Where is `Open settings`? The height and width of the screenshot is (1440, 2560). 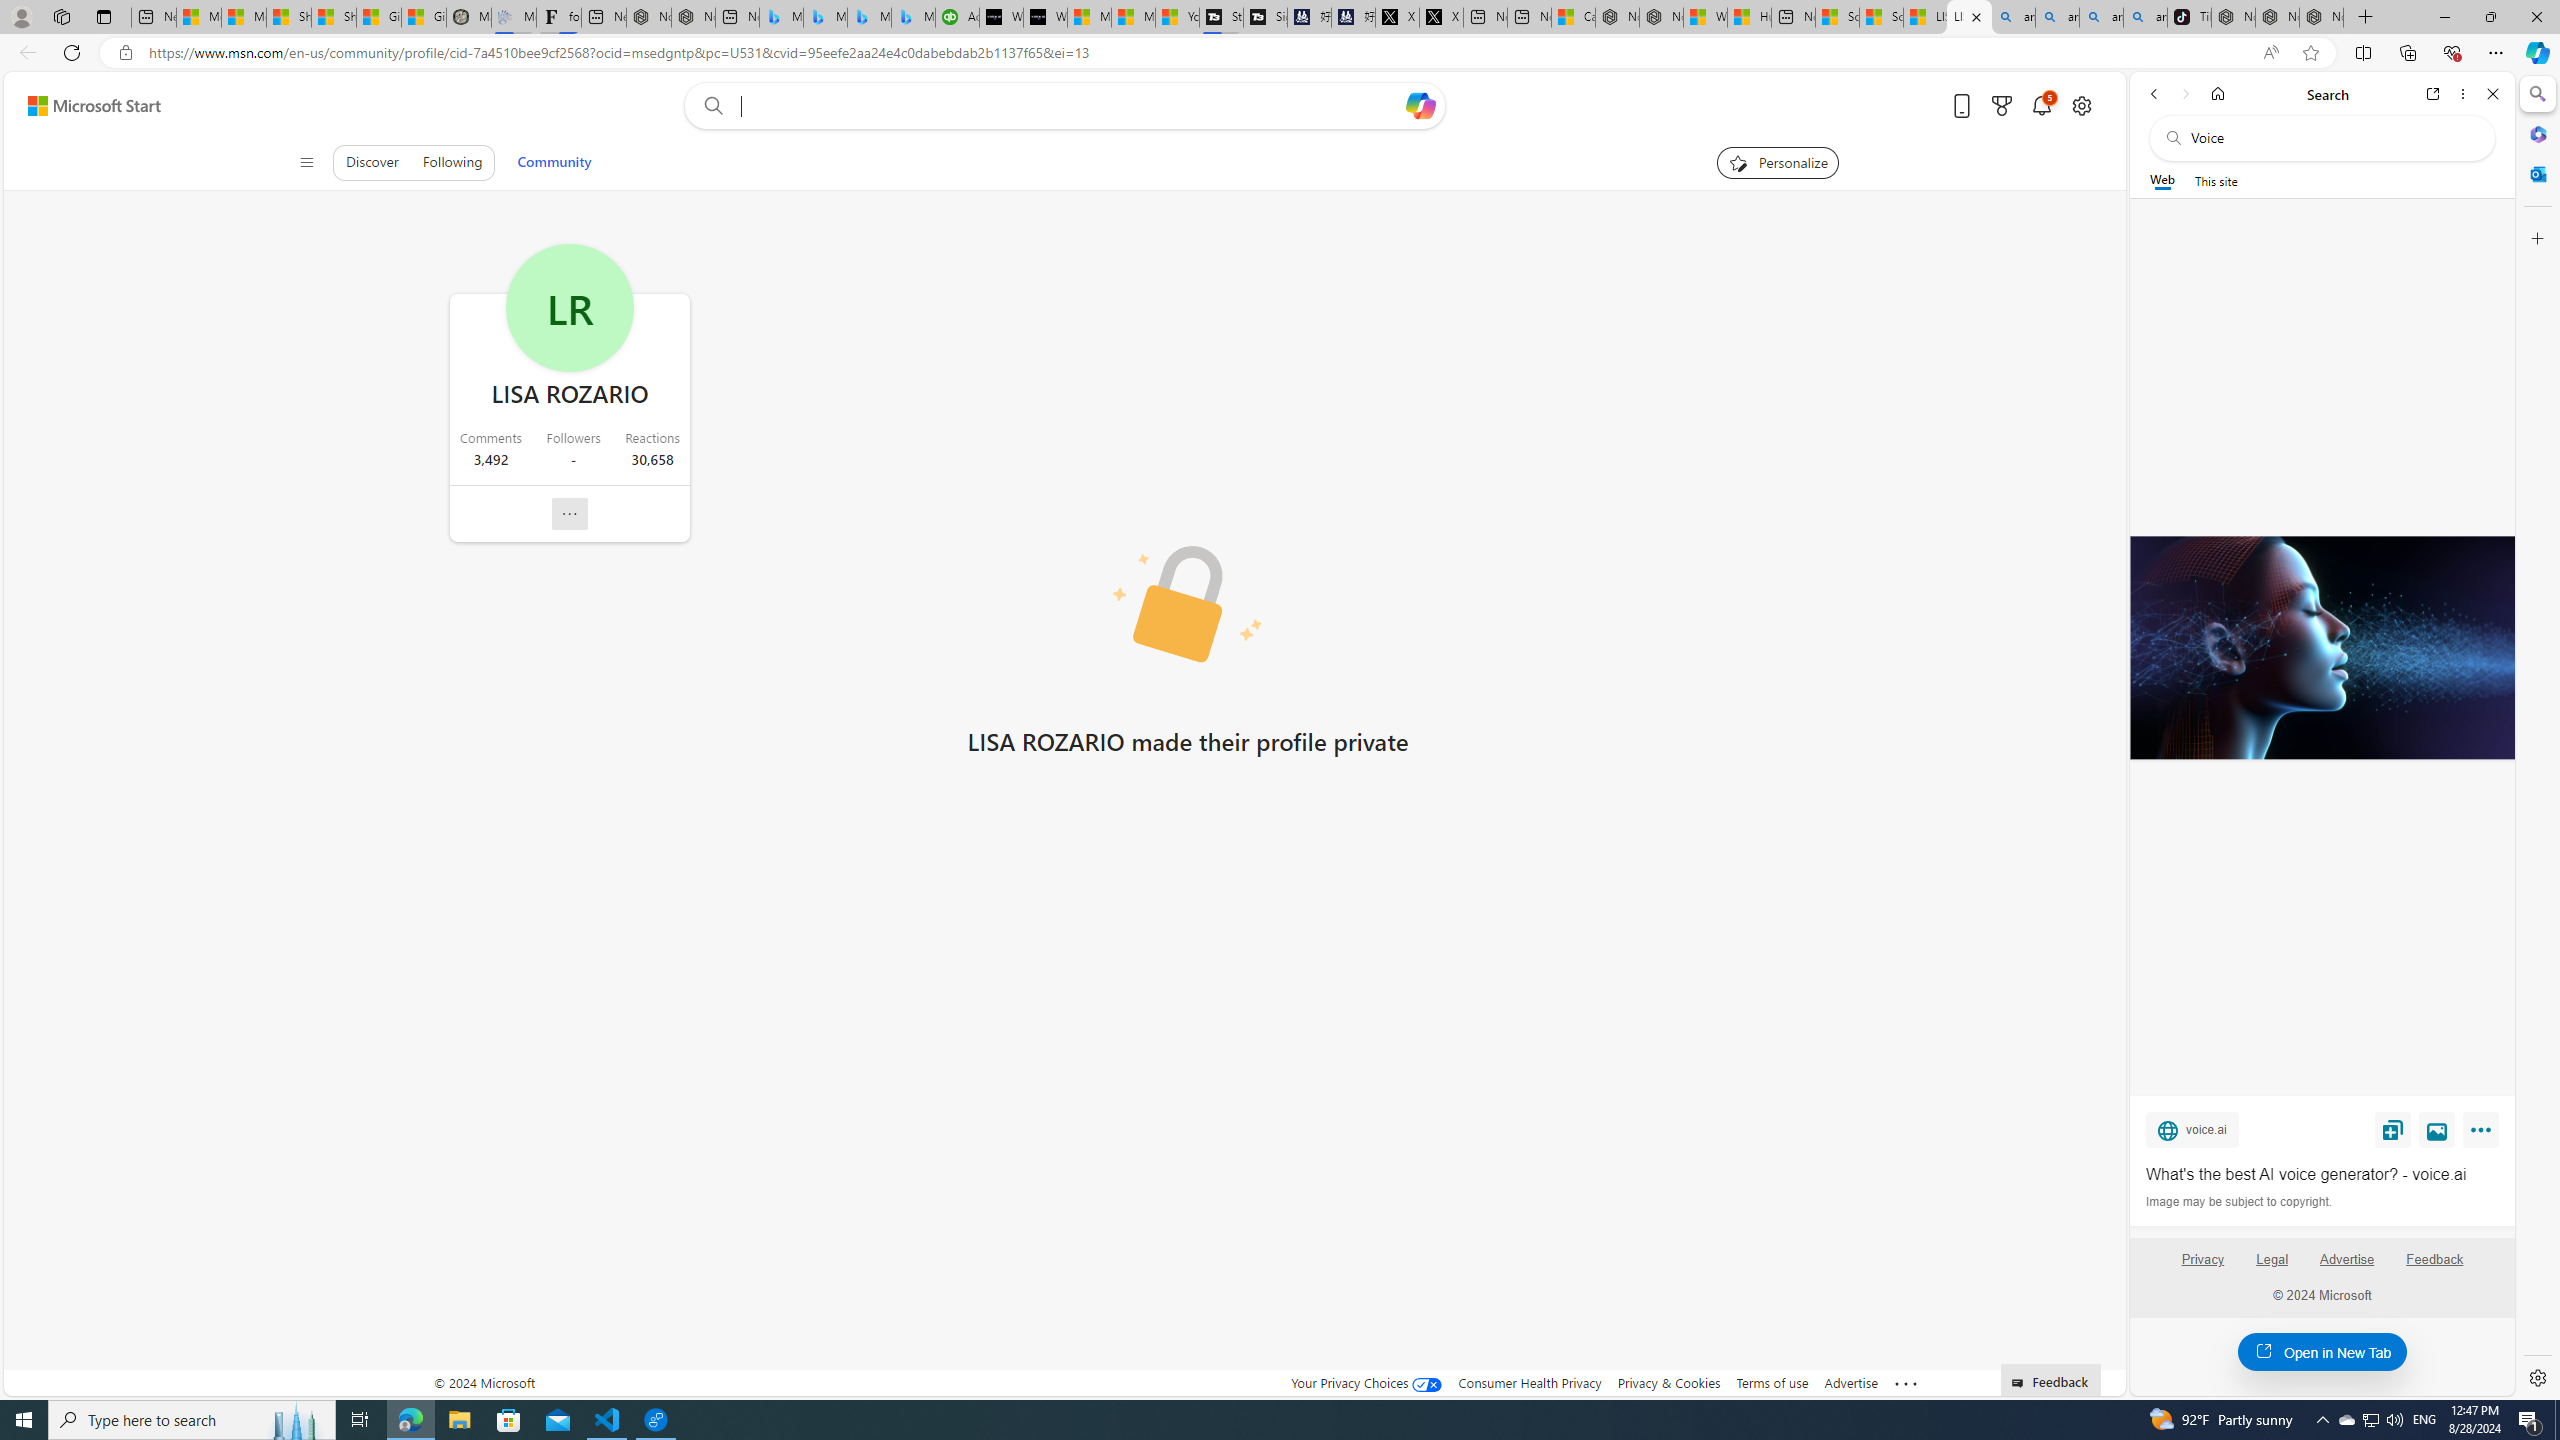
Open settings is located at coordinates (2080, 106).